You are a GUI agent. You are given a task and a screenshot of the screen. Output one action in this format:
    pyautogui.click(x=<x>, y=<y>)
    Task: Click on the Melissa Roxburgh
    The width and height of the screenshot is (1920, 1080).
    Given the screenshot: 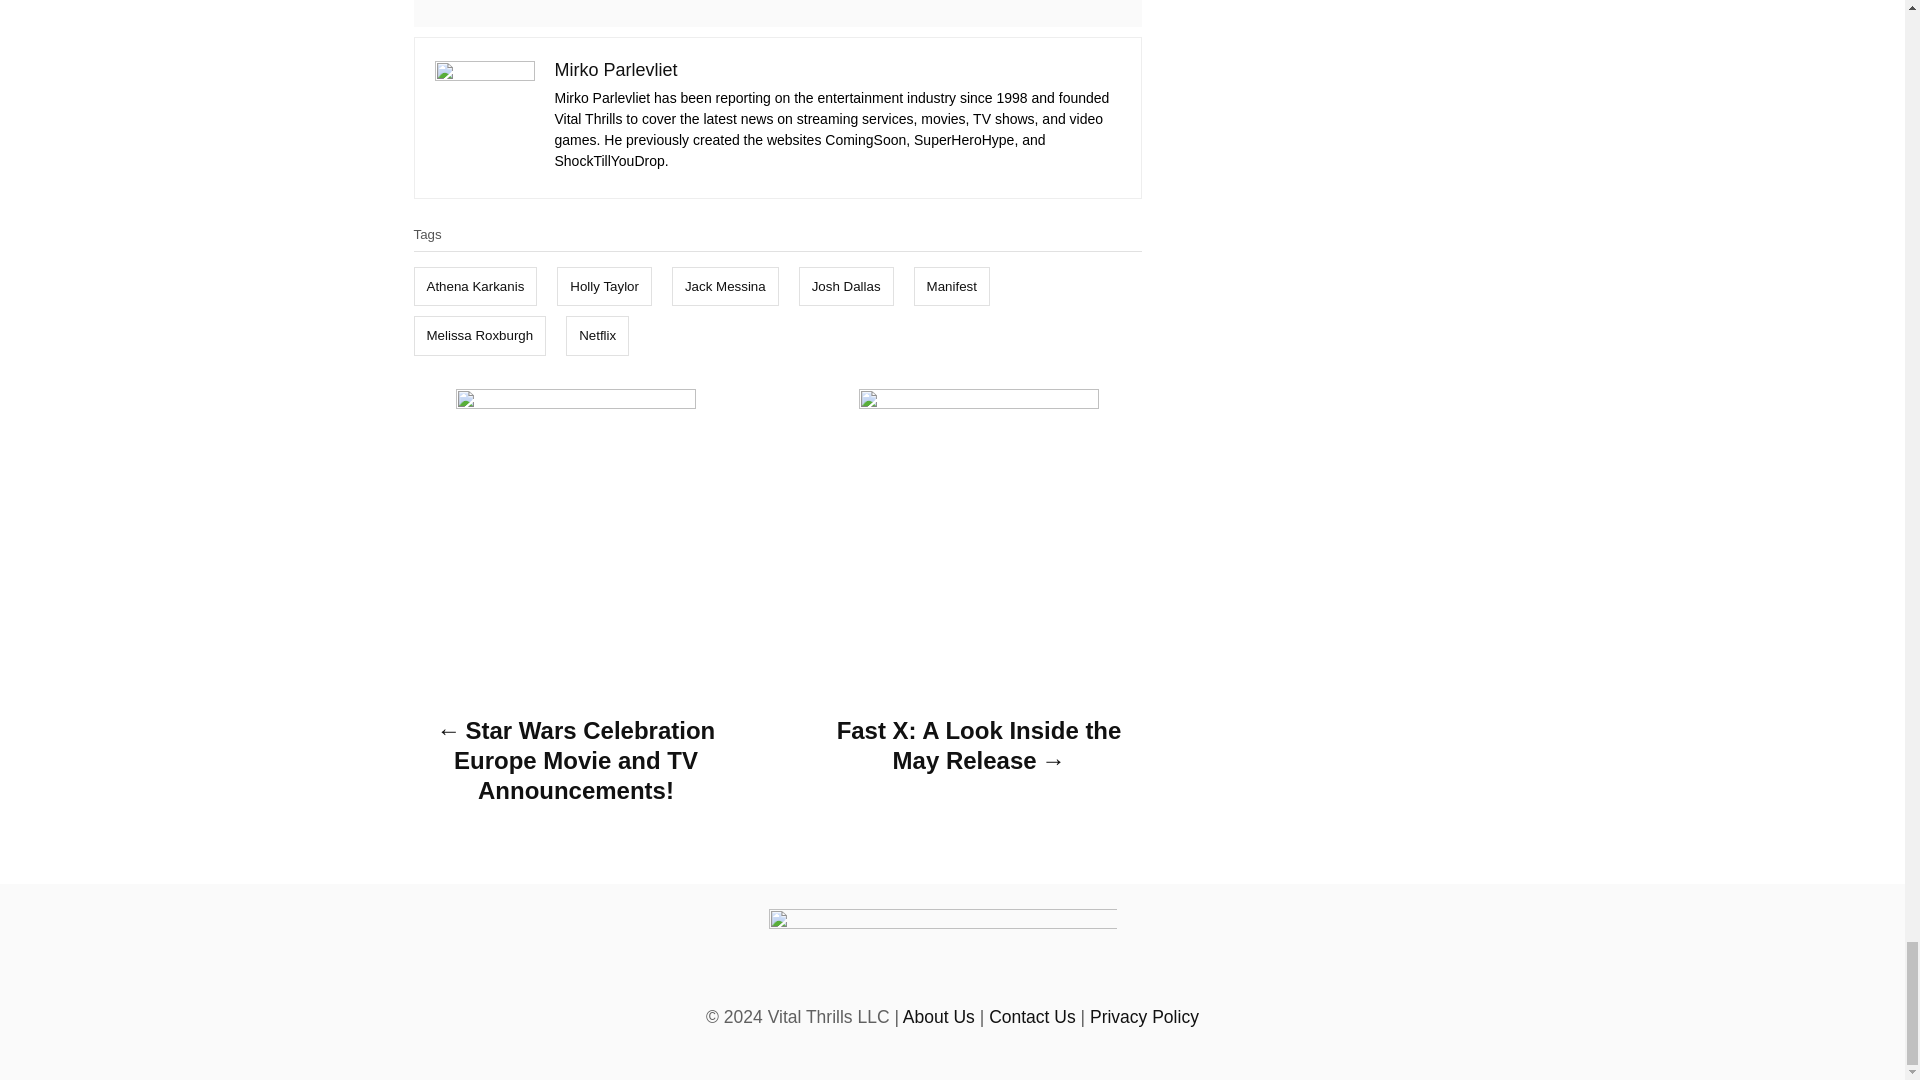 What is the action you would take?
    pyautogui.click(x=480, y=336)
    